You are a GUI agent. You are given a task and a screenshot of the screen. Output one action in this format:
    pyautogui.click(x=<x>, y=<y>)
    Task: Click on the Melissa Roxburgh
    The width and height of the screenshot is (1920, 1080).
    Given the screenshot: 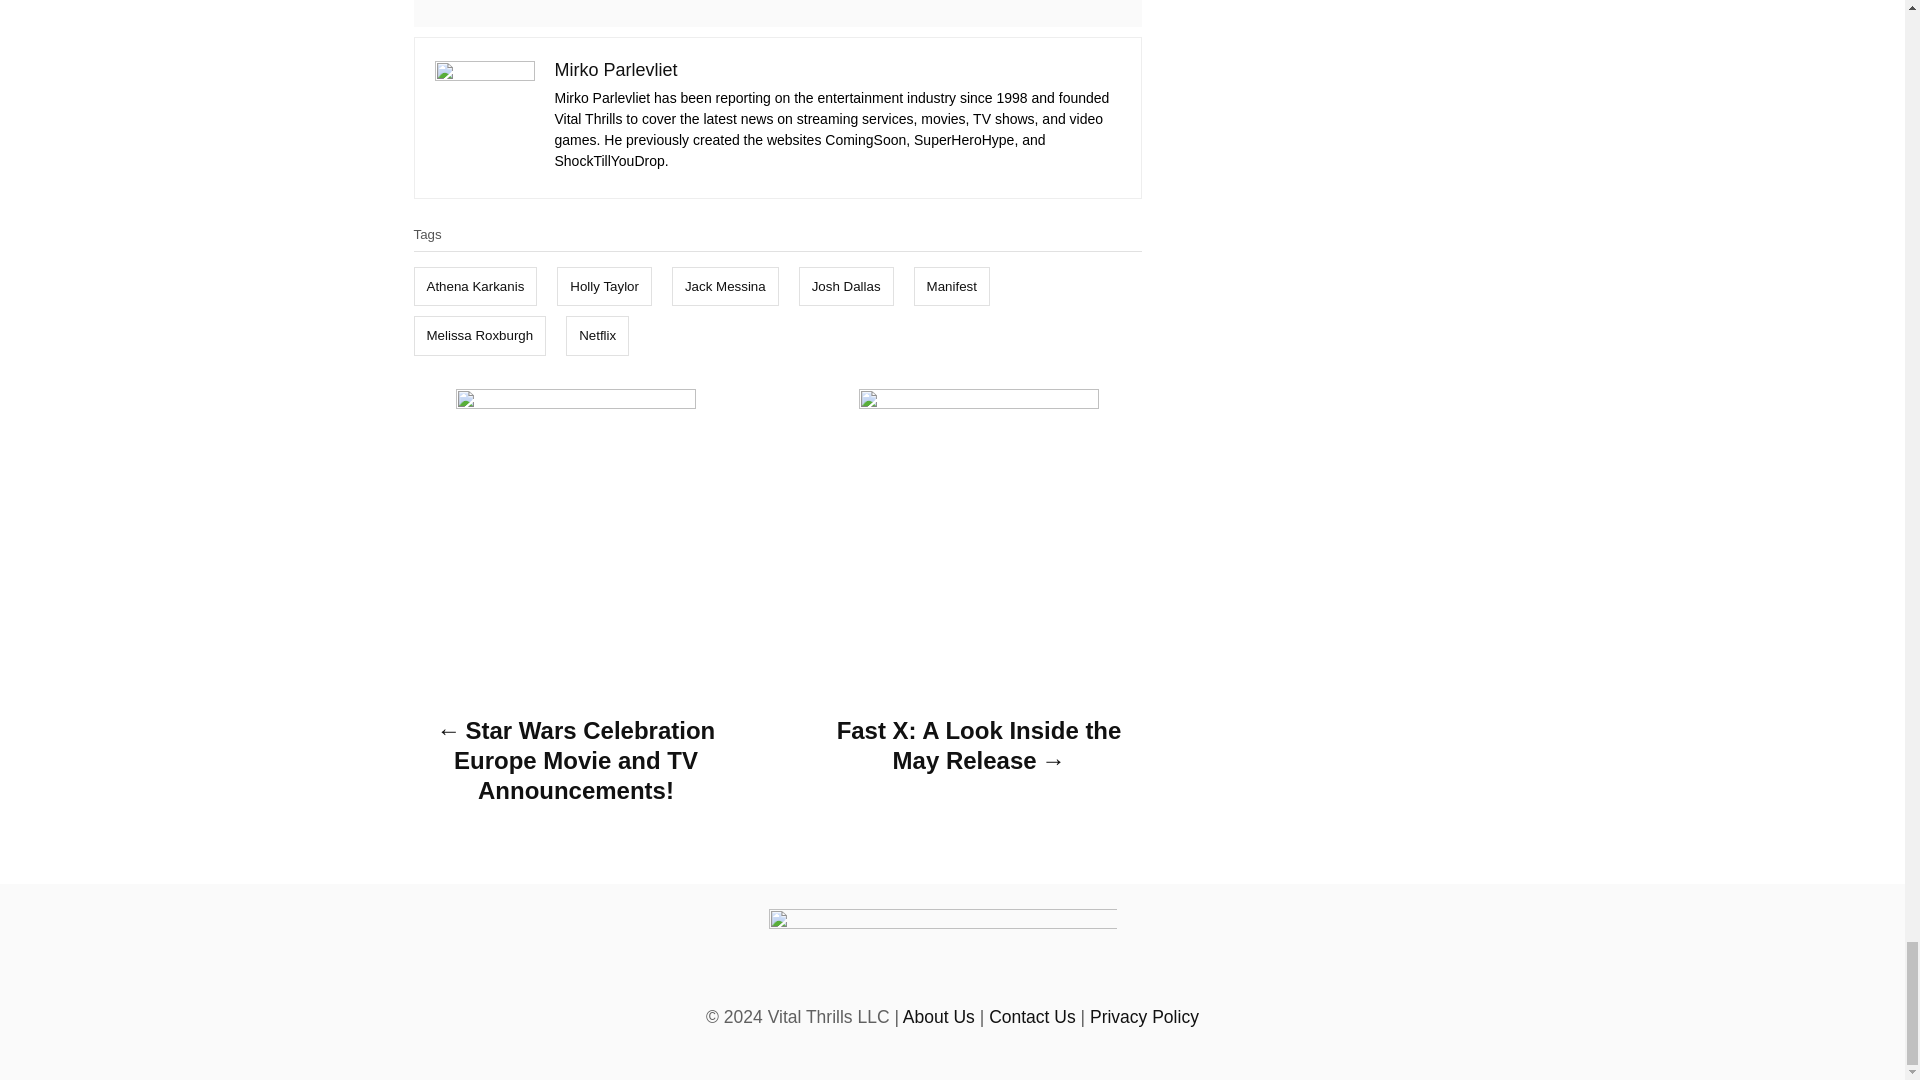 What is the action you would take?
    pyautogui.click(x=480, y=336)
    